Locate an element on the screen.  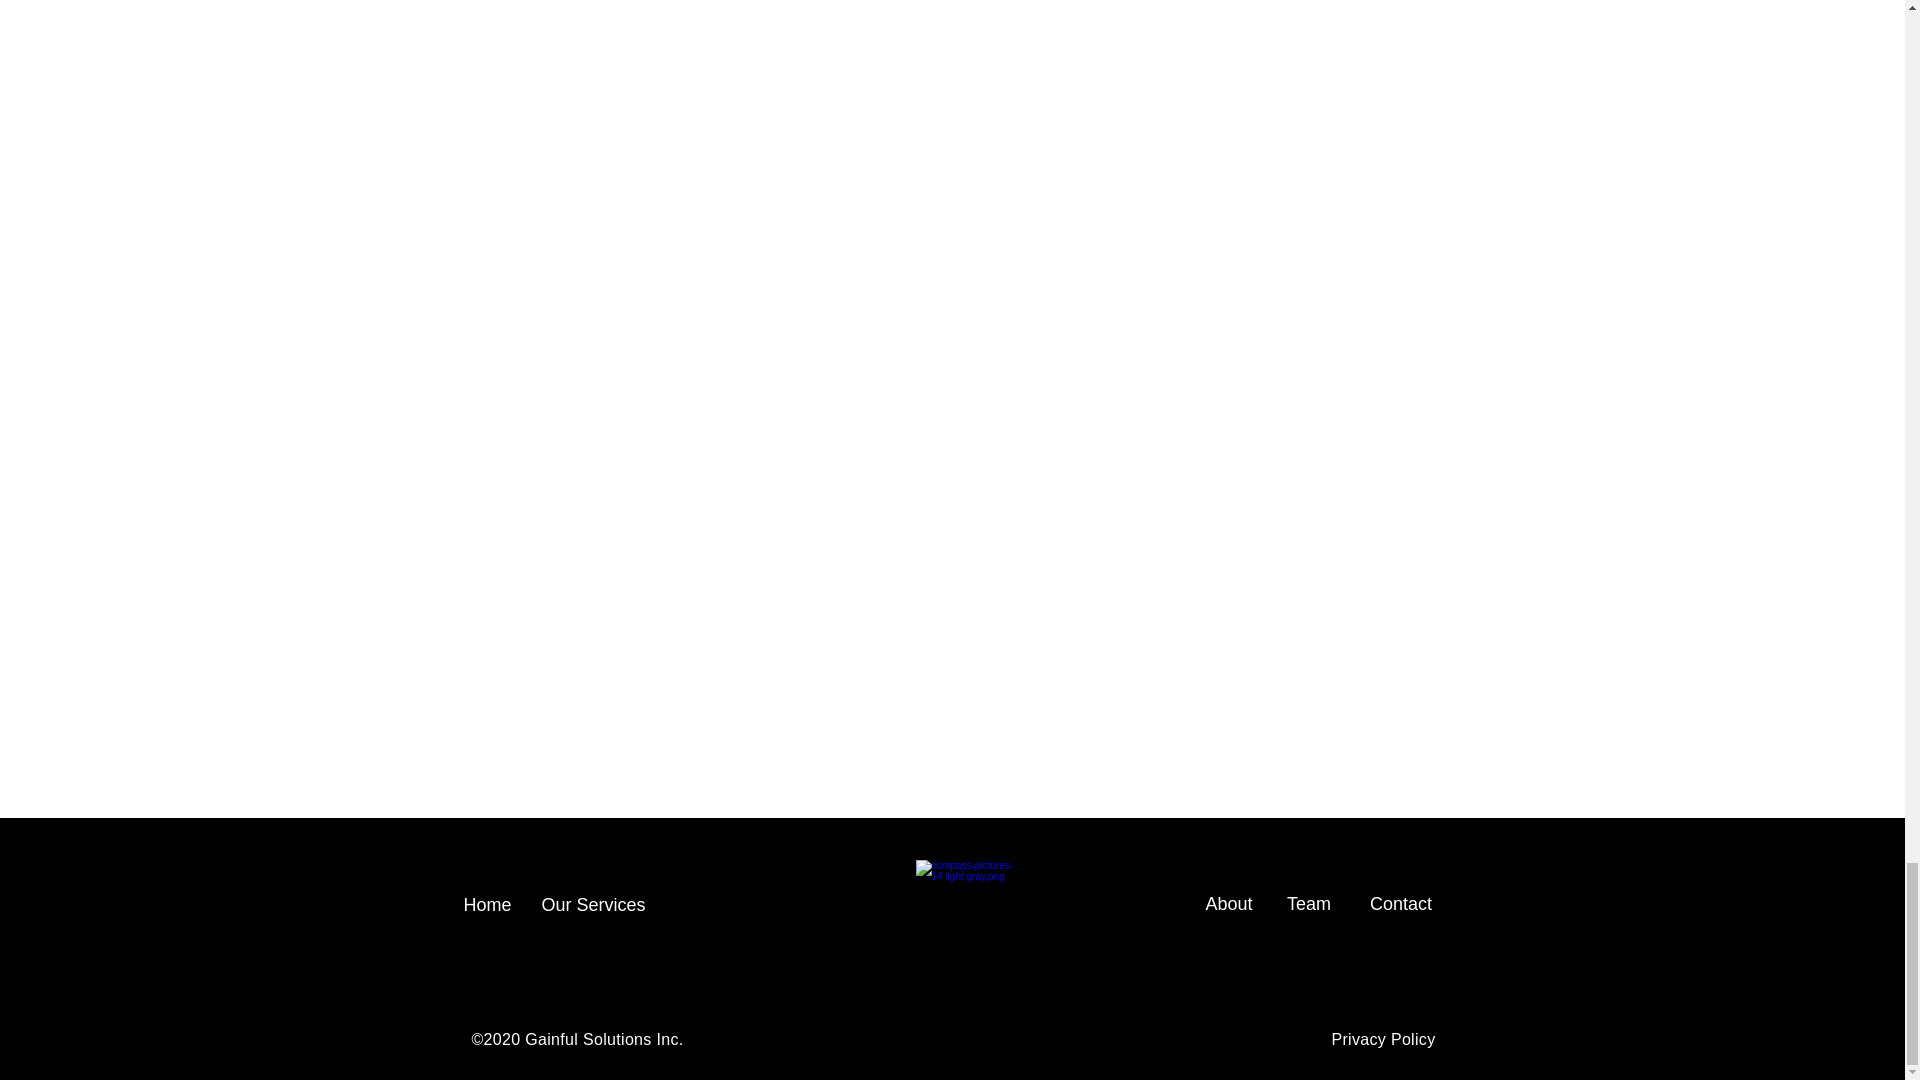
Our Services is located at coordinates (593, 904).